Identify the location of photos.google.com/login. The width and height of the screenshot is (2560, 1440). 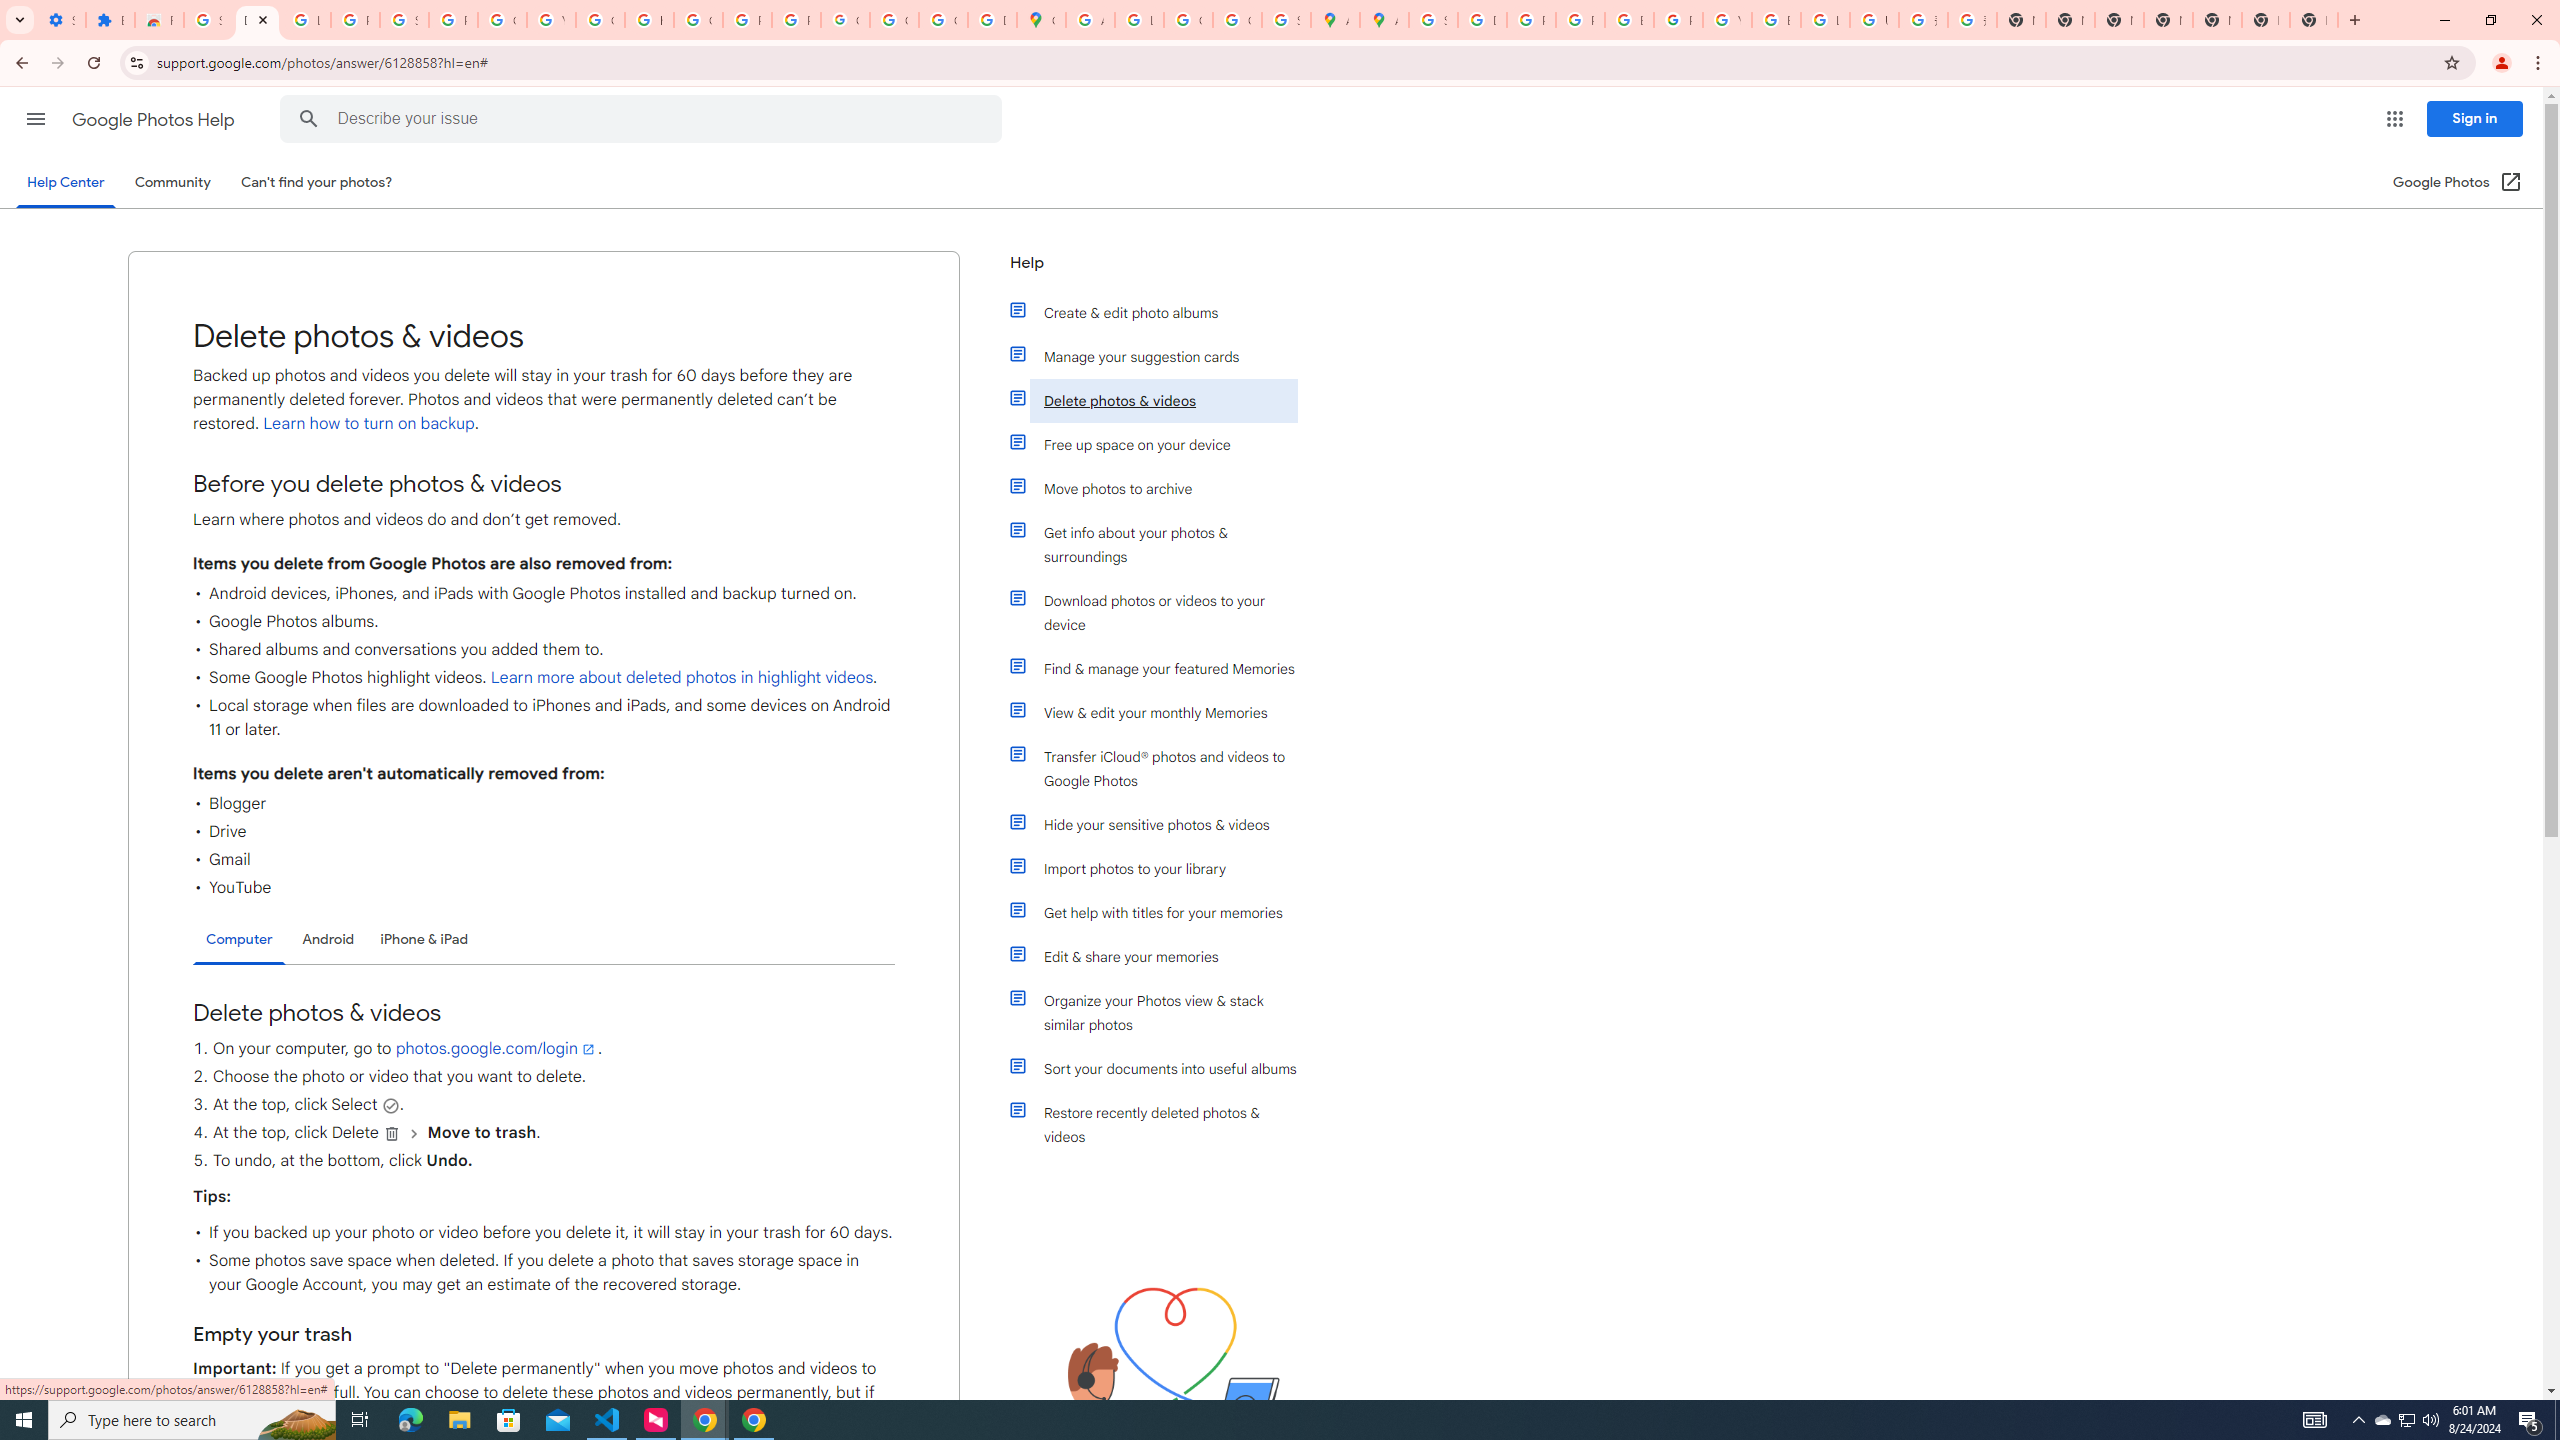
(496, 1048).